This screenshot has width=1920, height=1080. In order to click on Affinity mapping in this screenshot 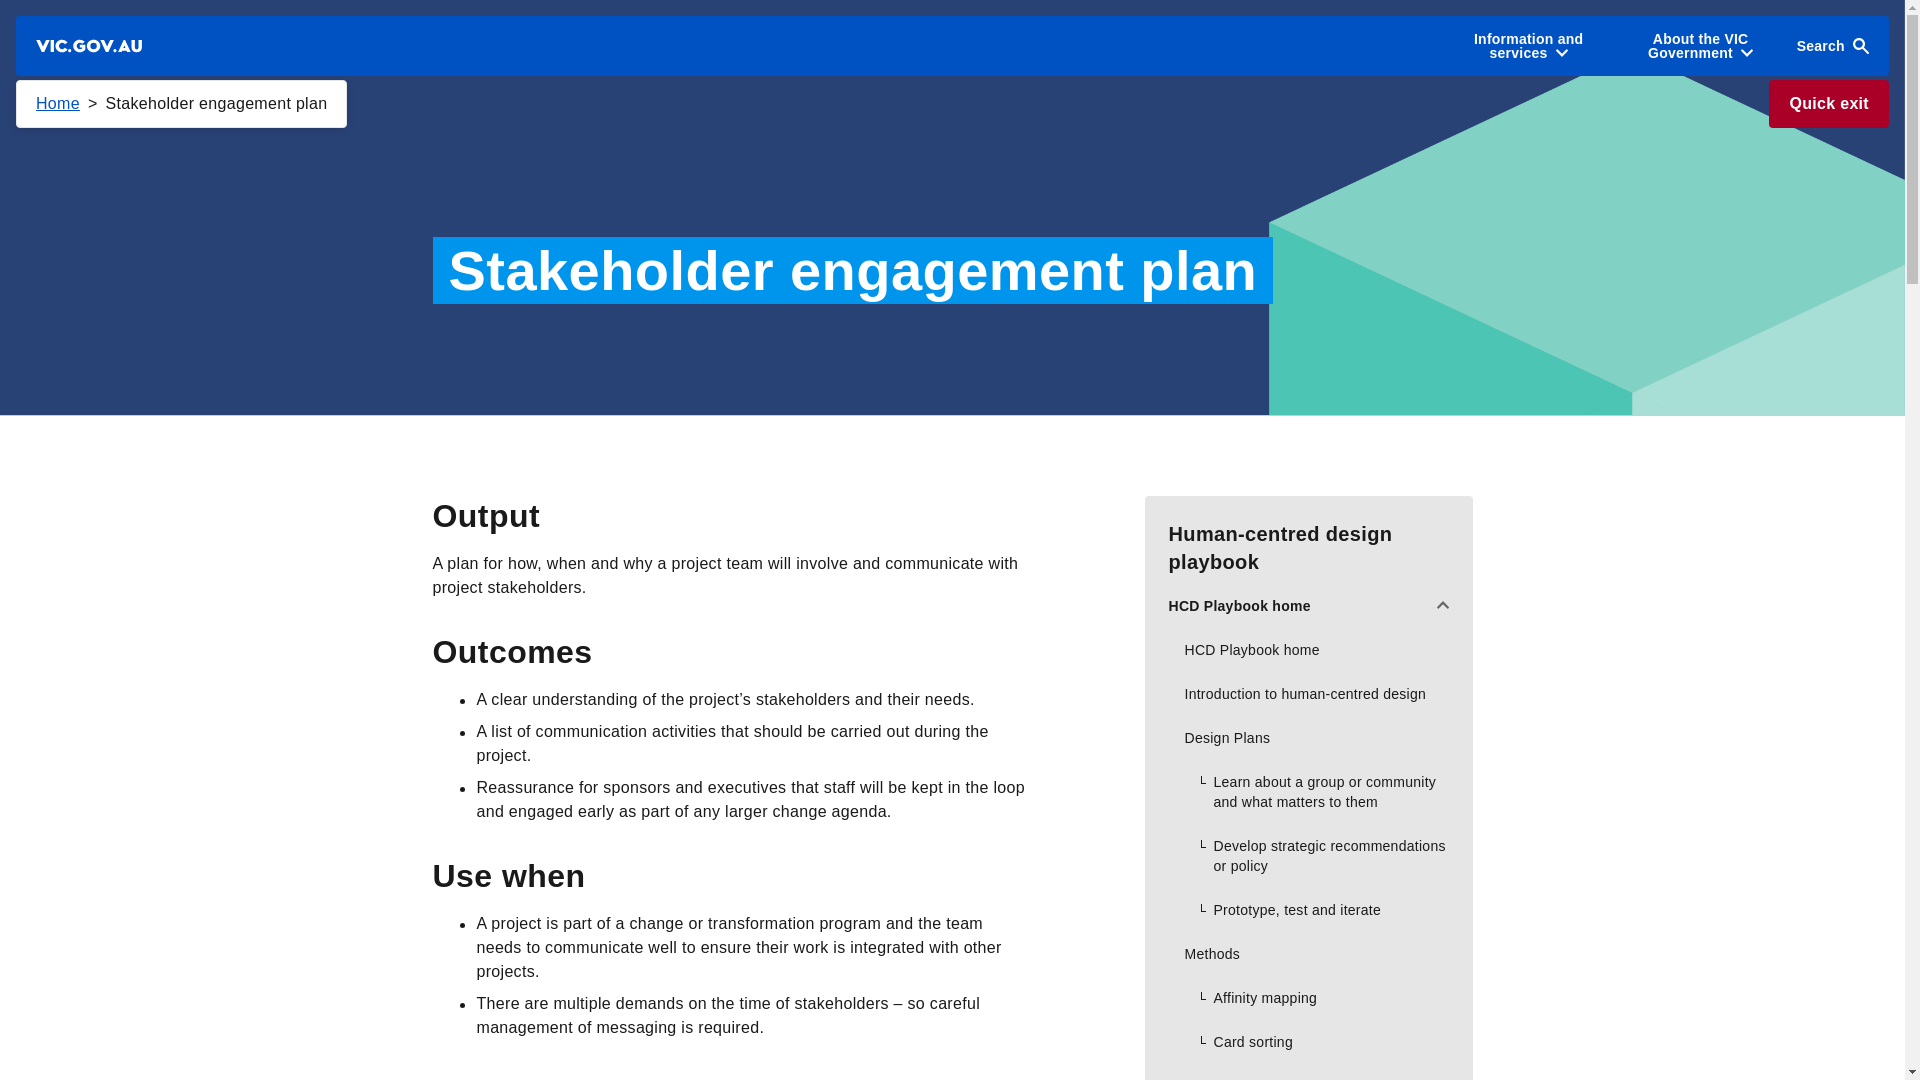, I will do `click(1308, 998)`.